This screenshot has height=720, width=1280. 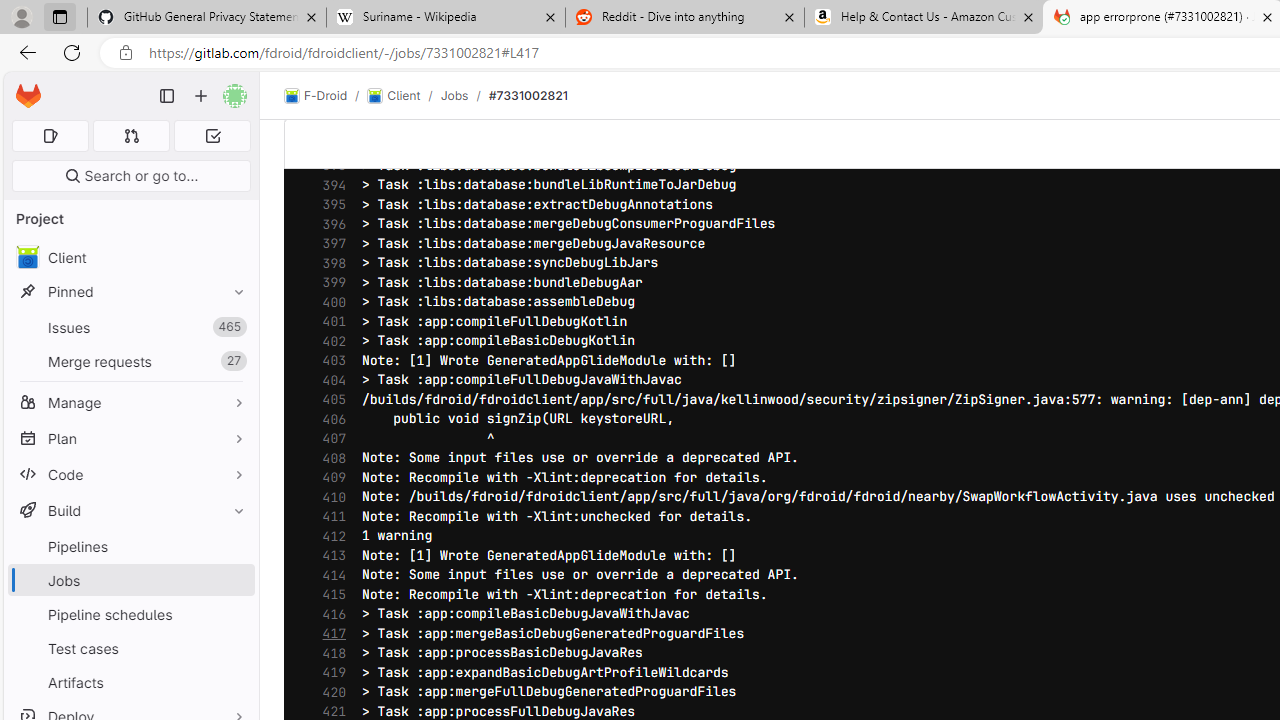 I want to click on 412, so click(x=329, y=536).